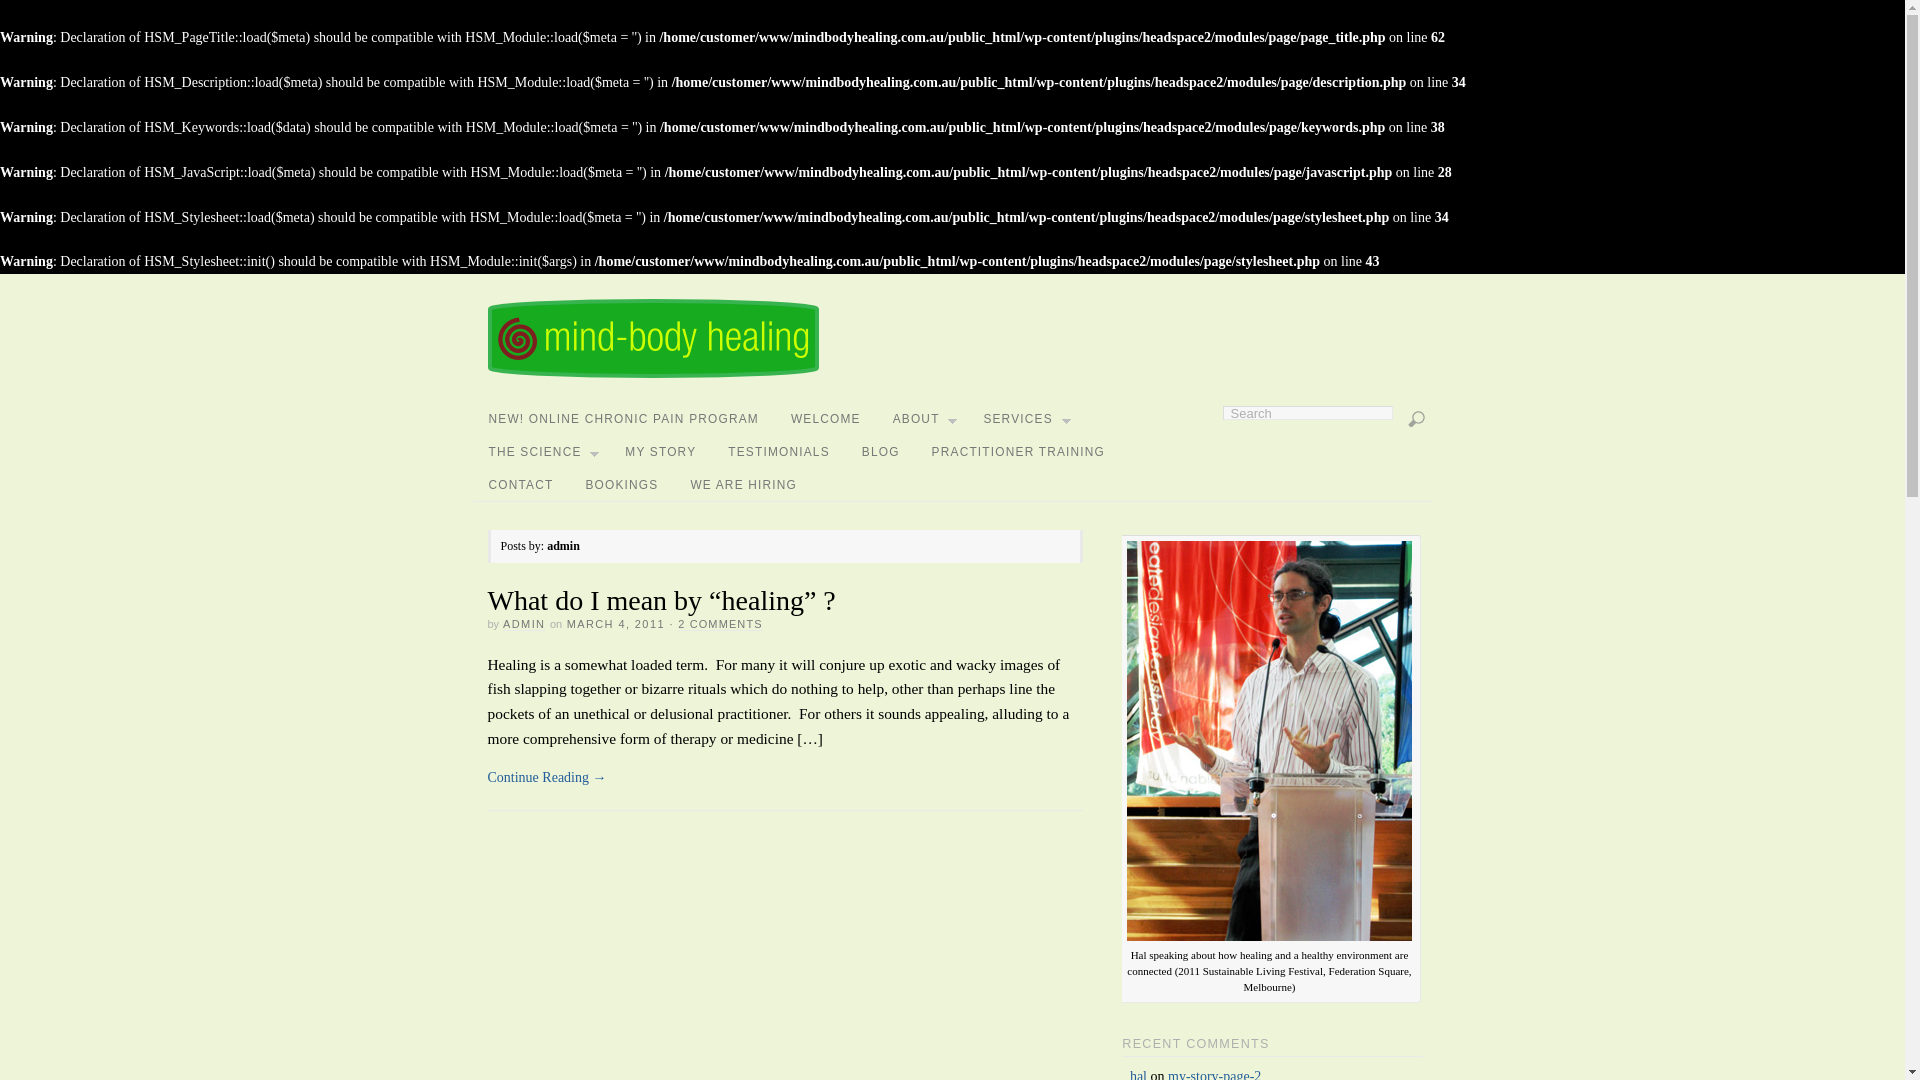 The width and height of the screenshot is (1920, 1080). Describe the element at coordinates (654, 374) in the screenshot. I see `MindBody Healing` at that location.